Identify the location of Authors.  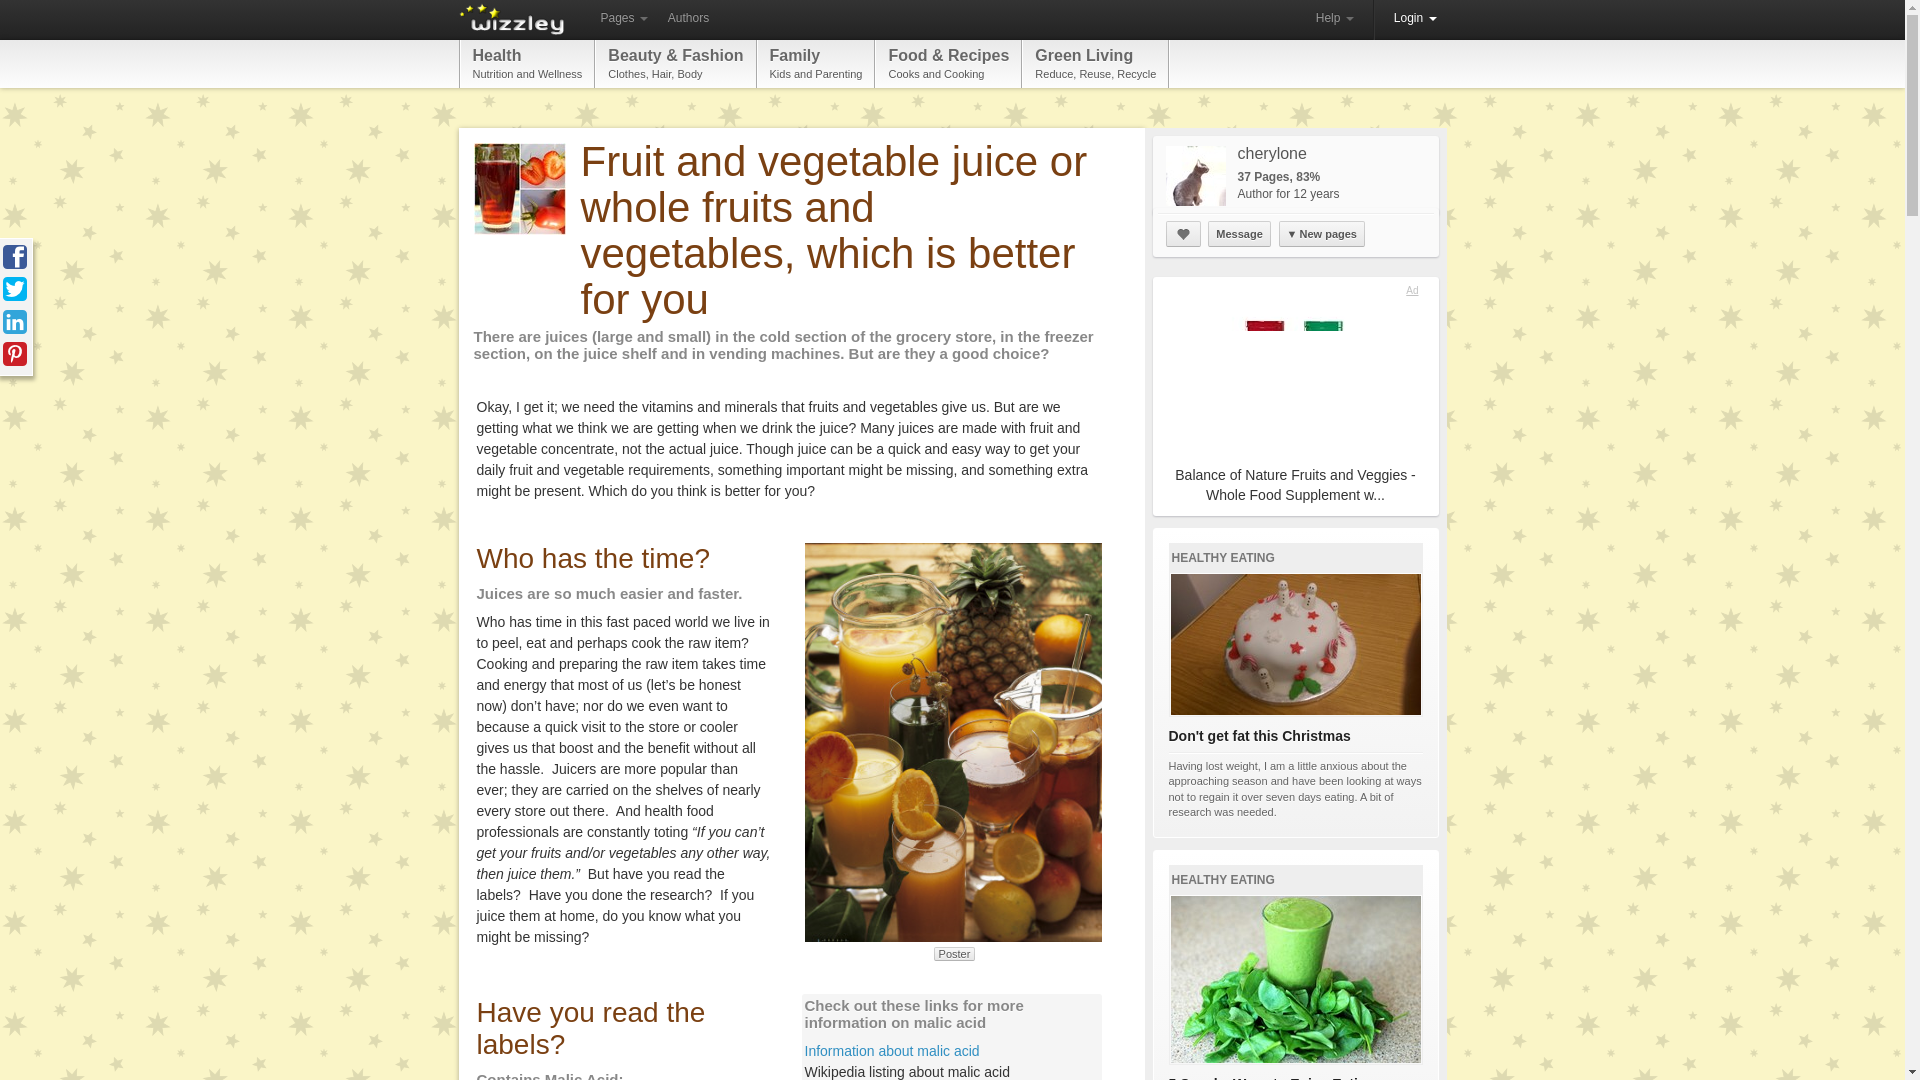
(1095, 63).